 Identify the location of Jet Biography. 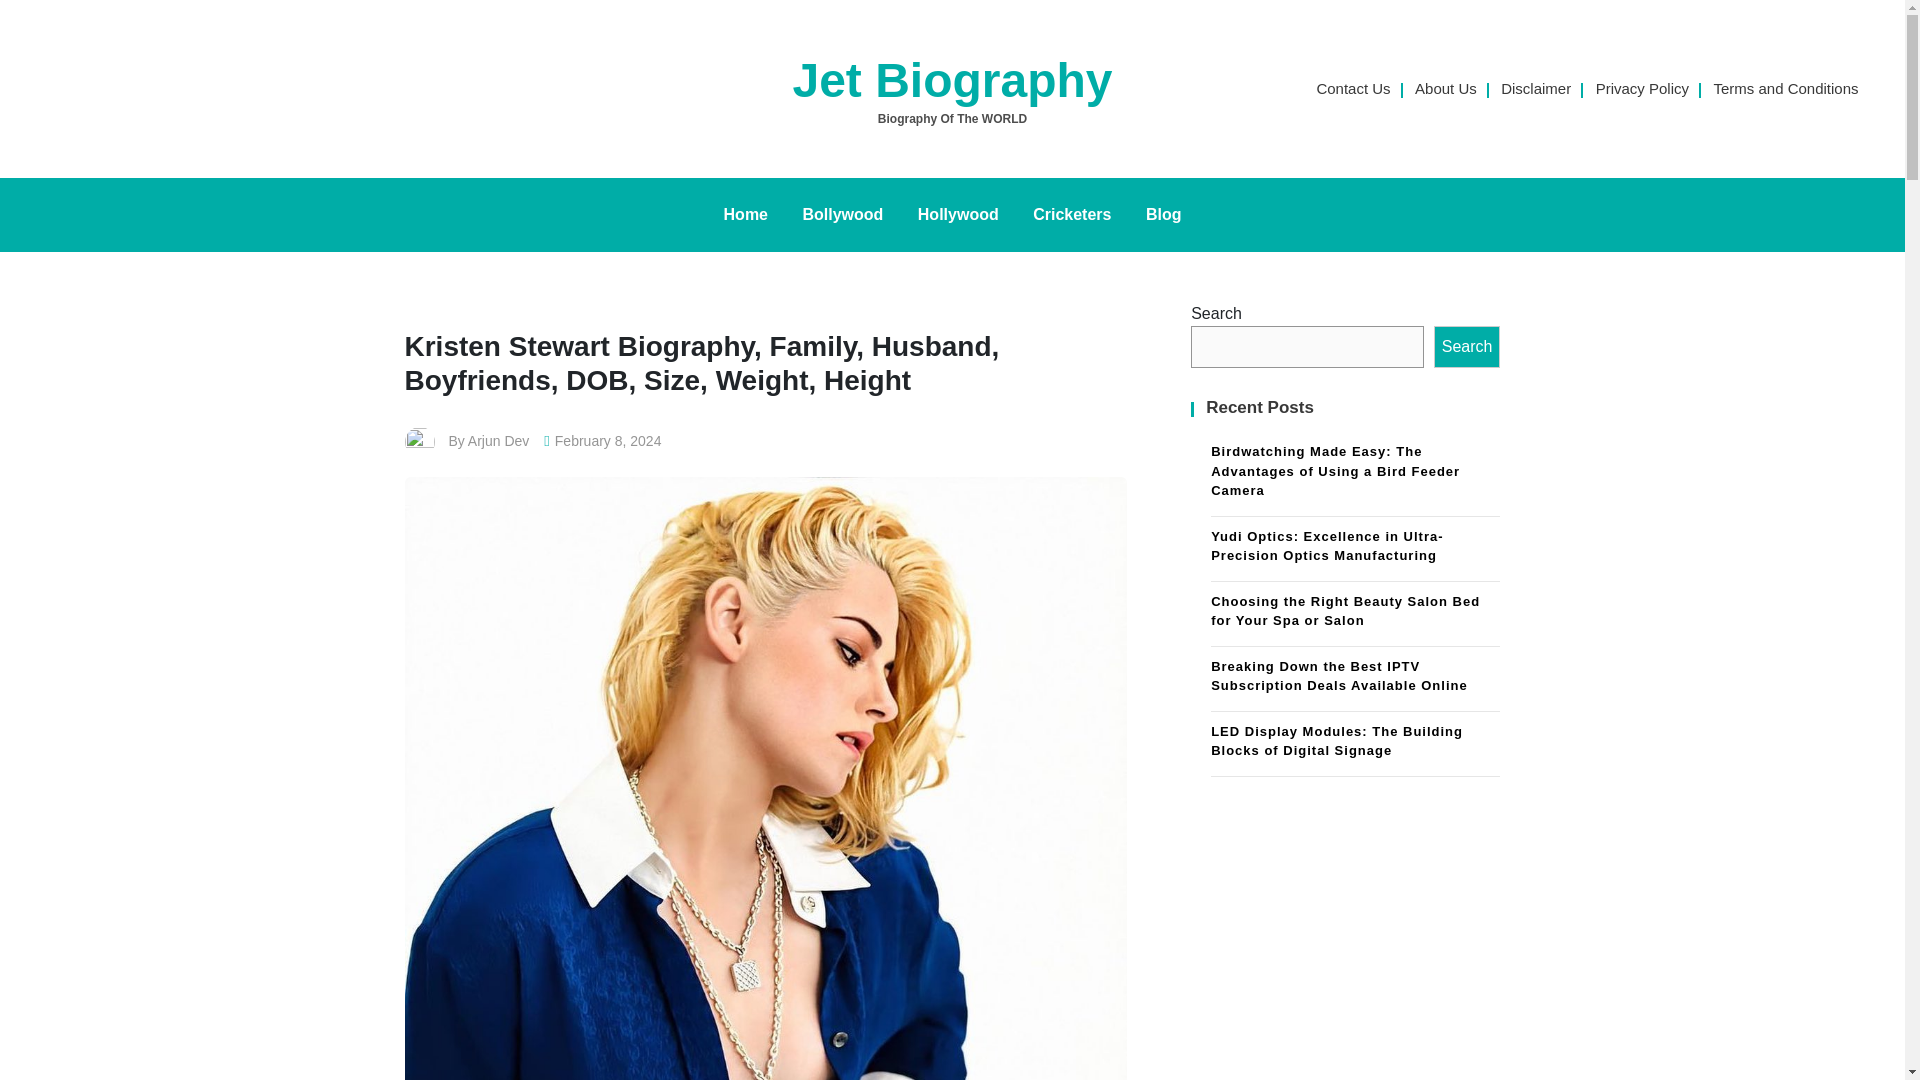
(951, 80).